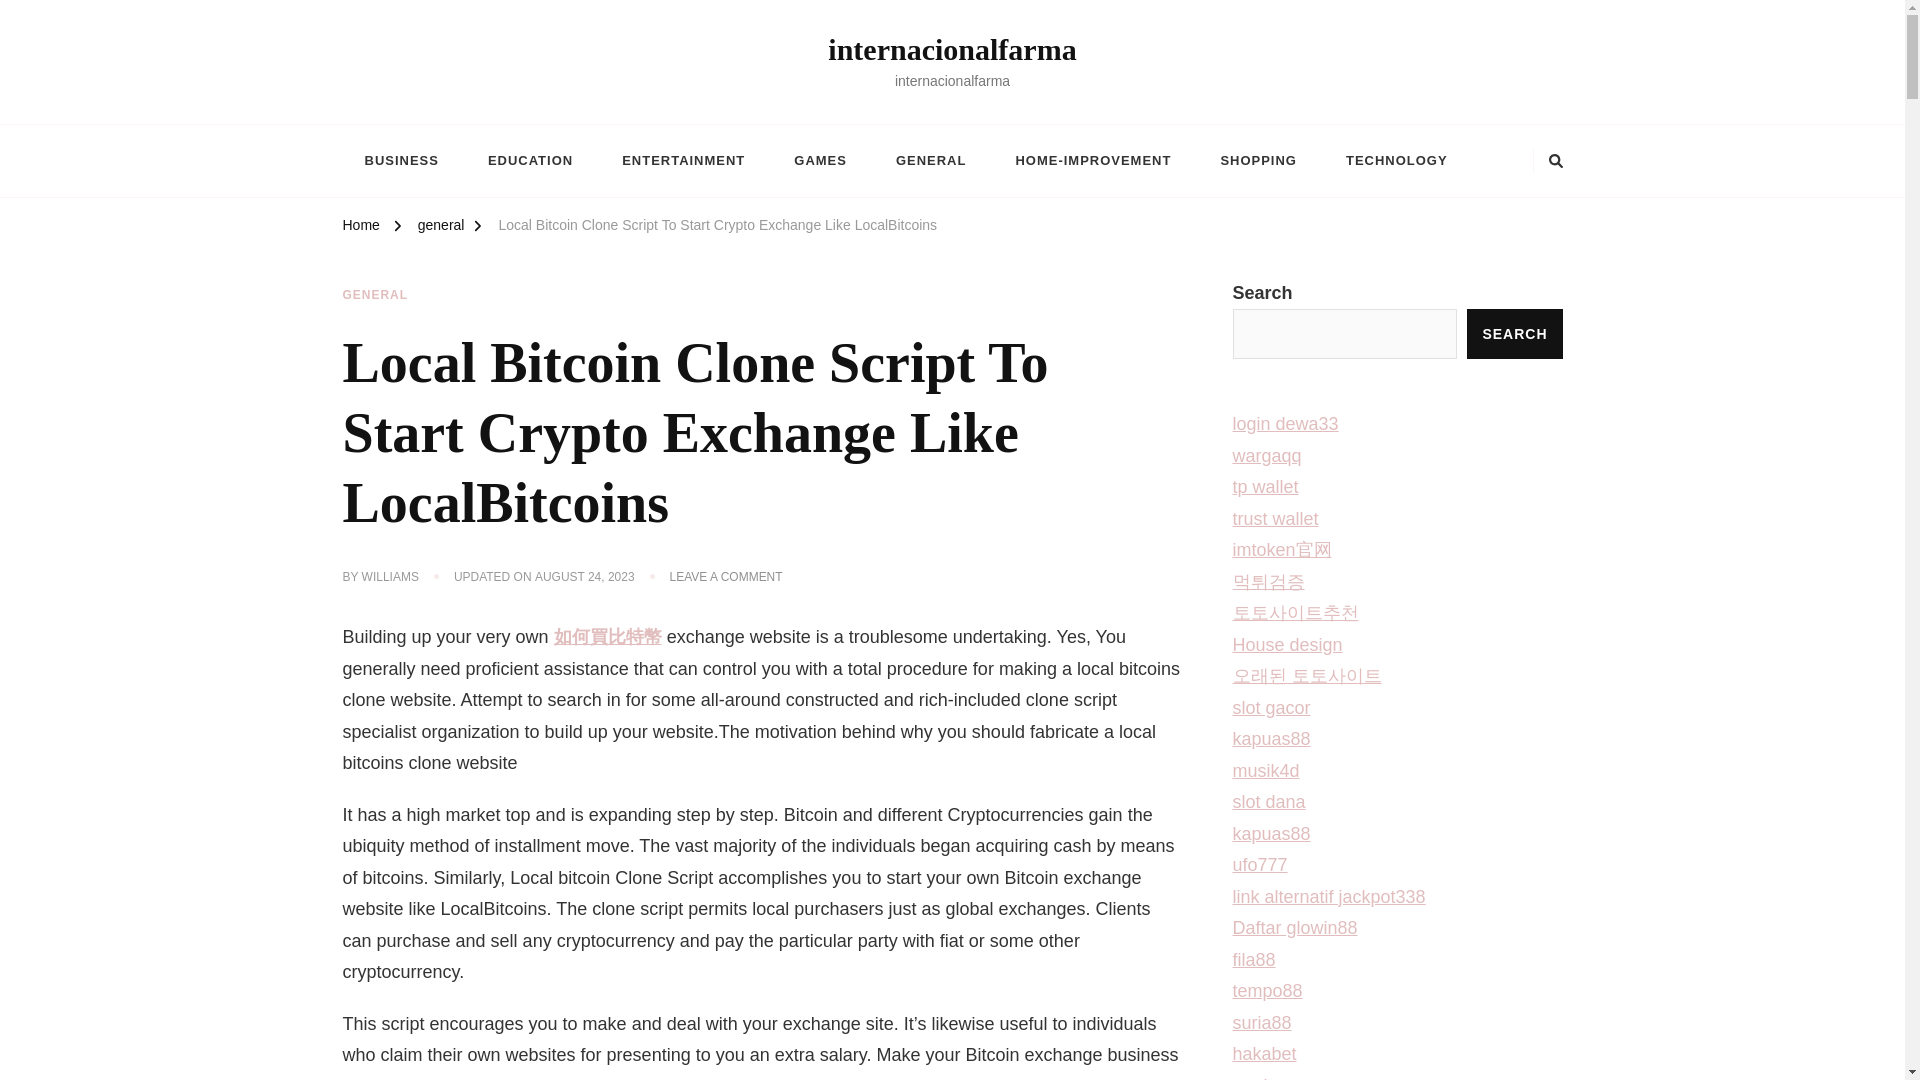 The image size is (1920, 1080). I want to click on ENTERTAINMENT, so click(682, 160).